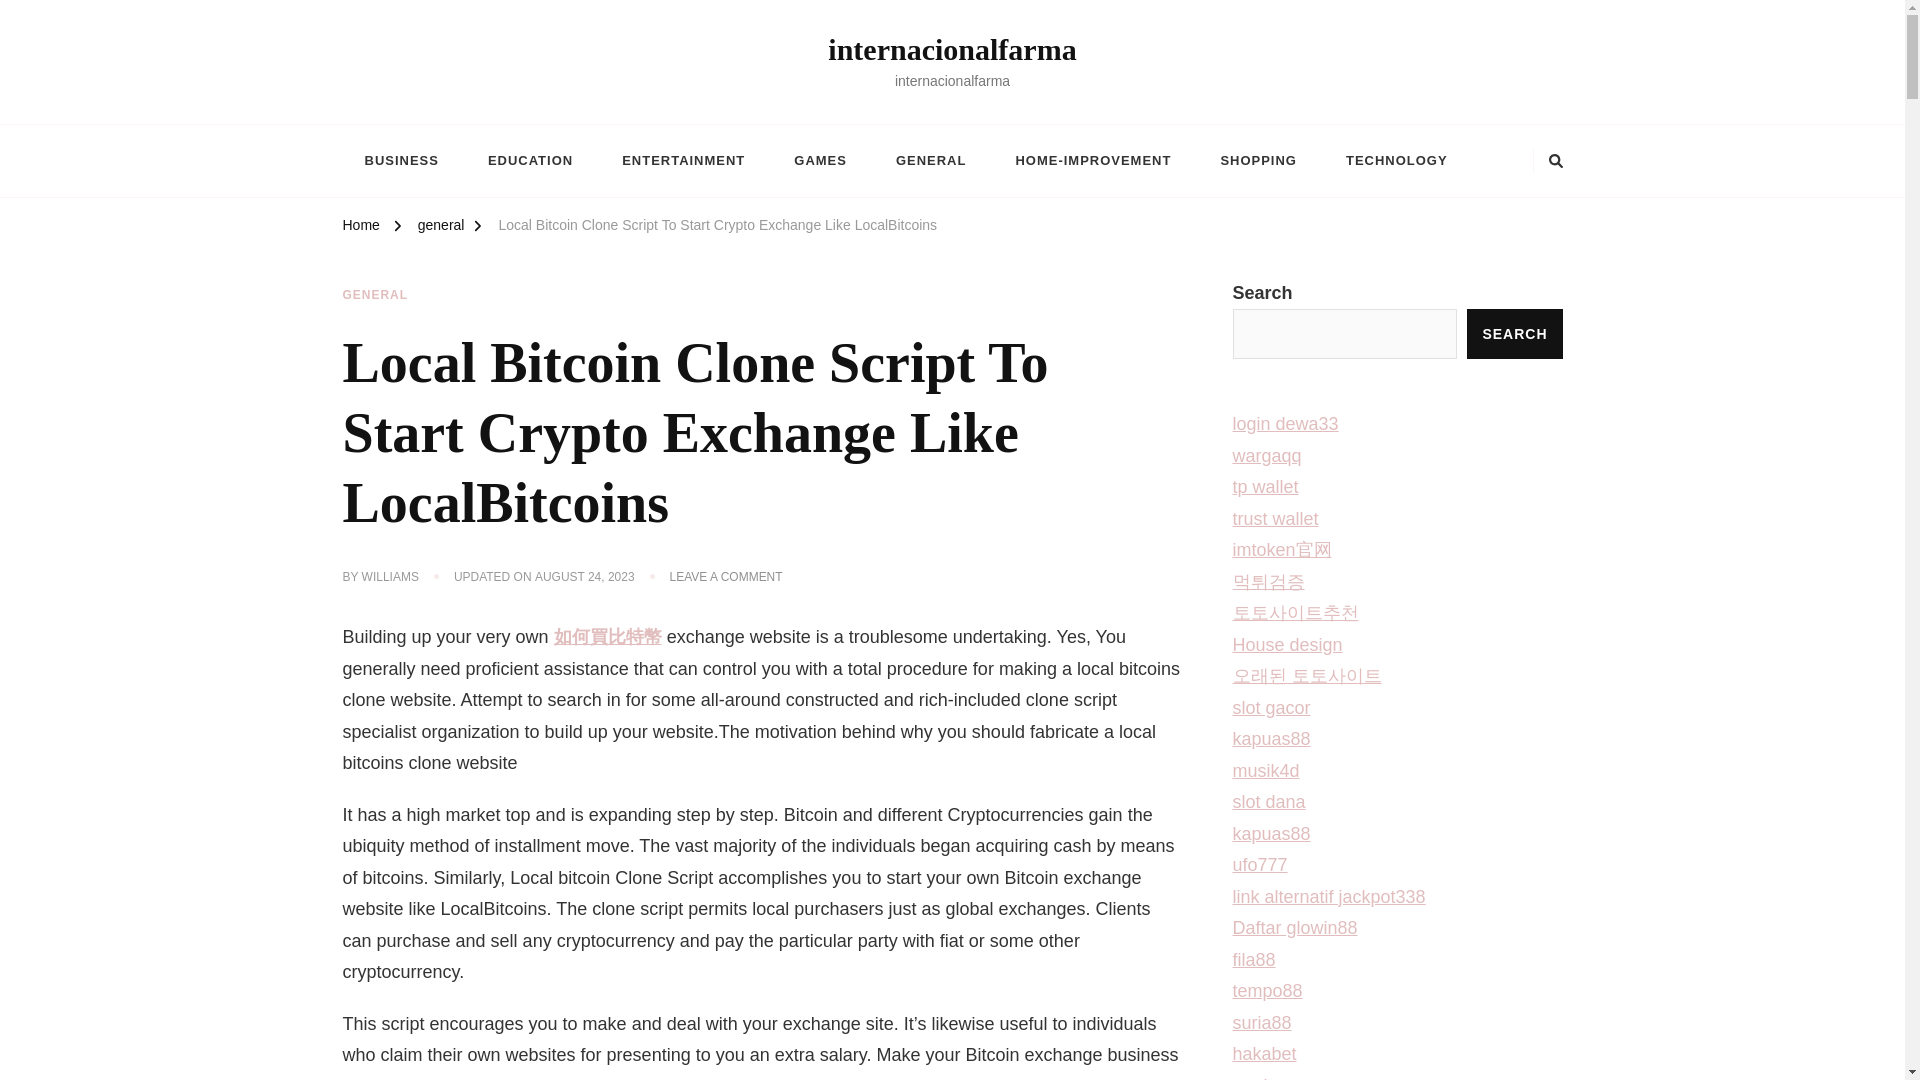 The image size is (1920, 1080). I want to click on ENTERTAINMENT, so click(682, 160).